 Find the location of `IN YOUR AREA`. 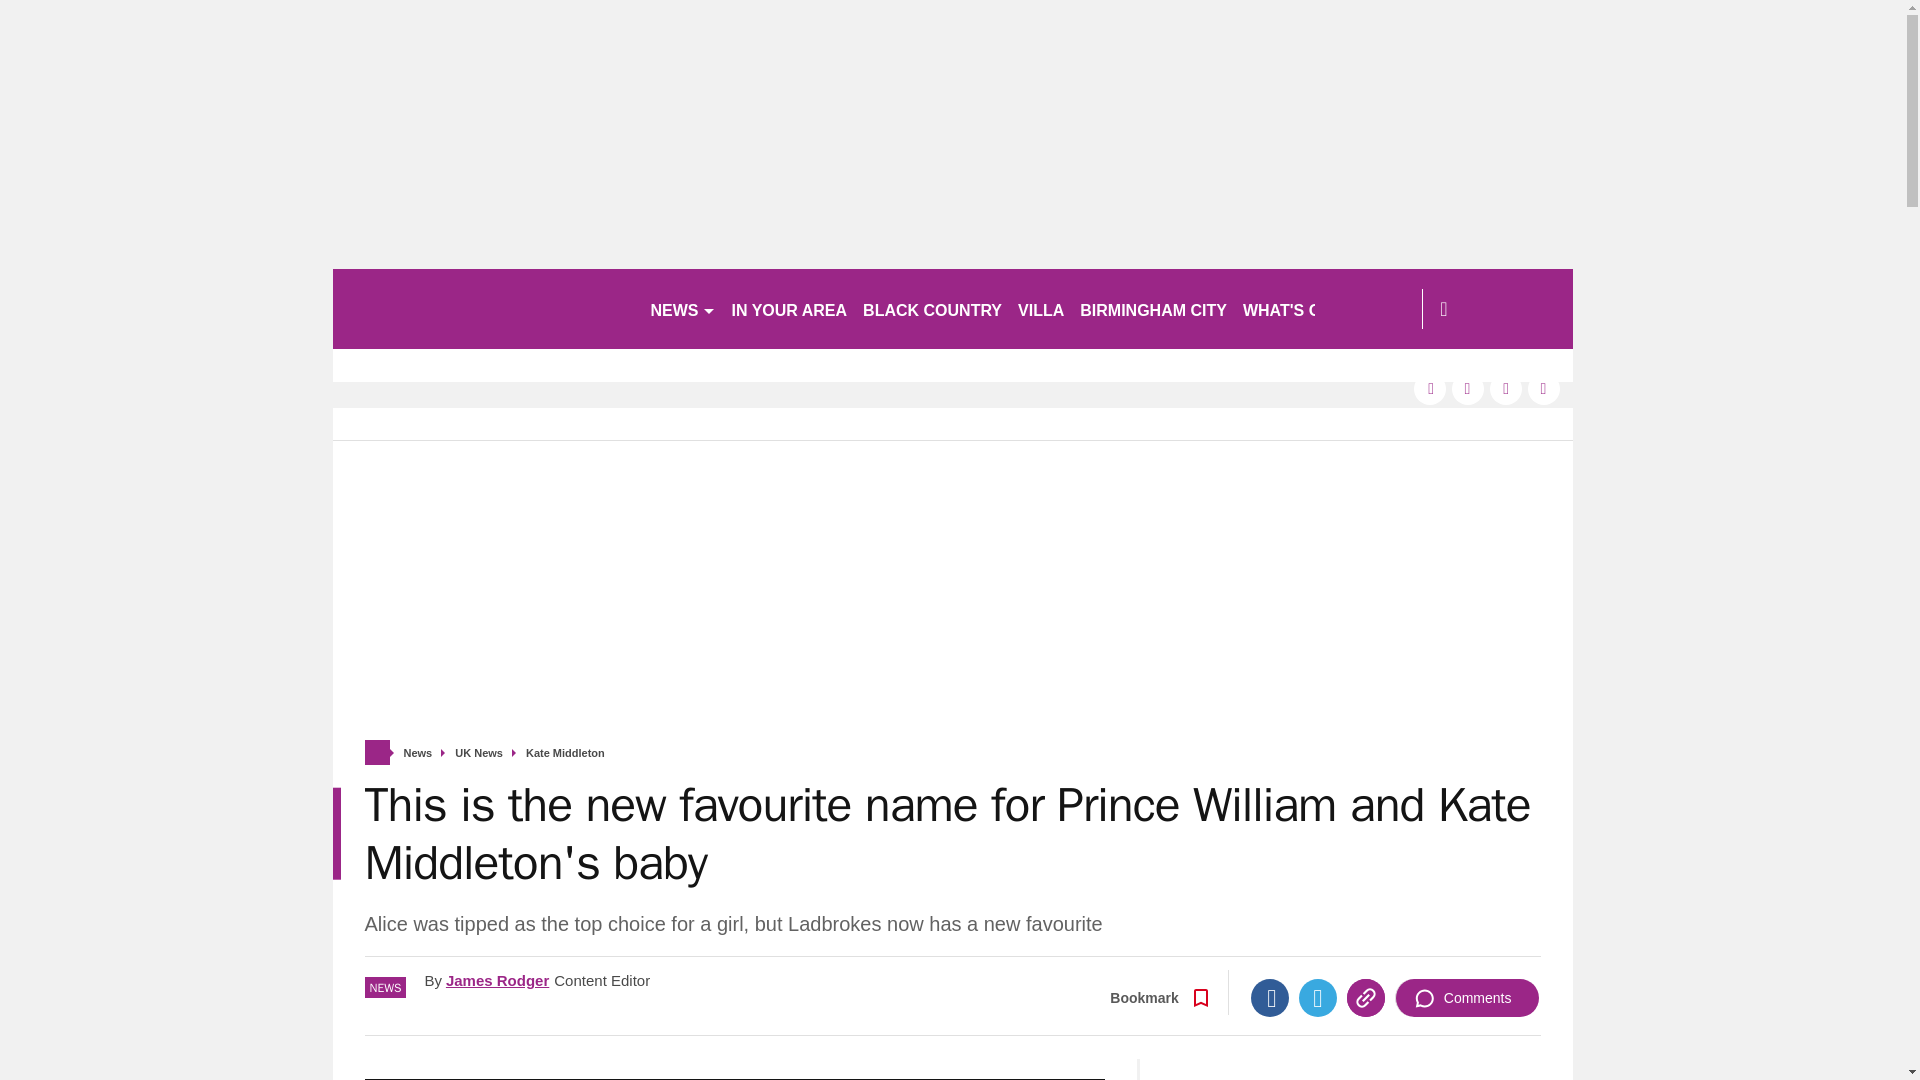

IN YOUR AREA is located at coordinates (790, 308).